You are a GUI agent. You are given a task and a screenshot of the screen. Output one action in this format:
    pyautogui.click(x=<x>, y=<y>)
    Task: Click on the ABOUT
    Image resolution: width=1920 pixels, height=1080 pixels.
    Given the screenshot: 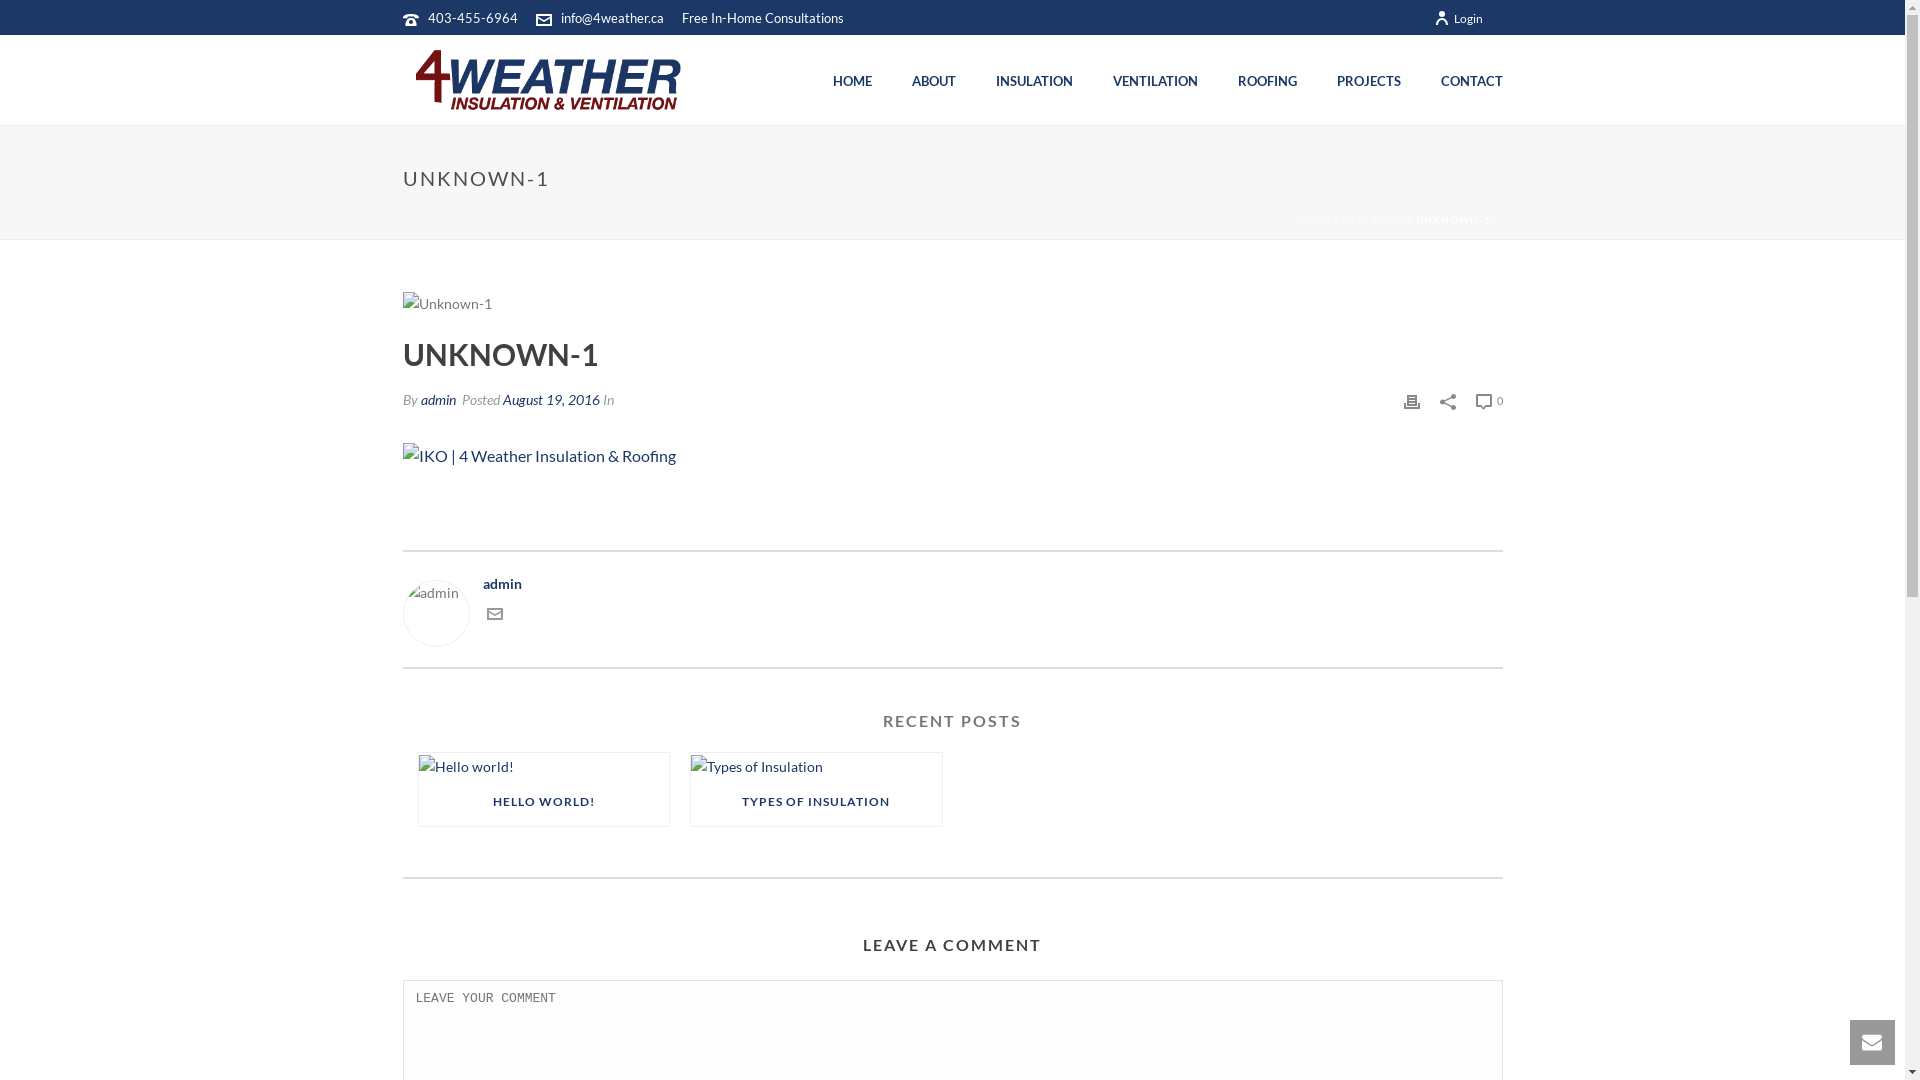 What is the action you would take?
    pyautogui.click(x=934, y=81)
    